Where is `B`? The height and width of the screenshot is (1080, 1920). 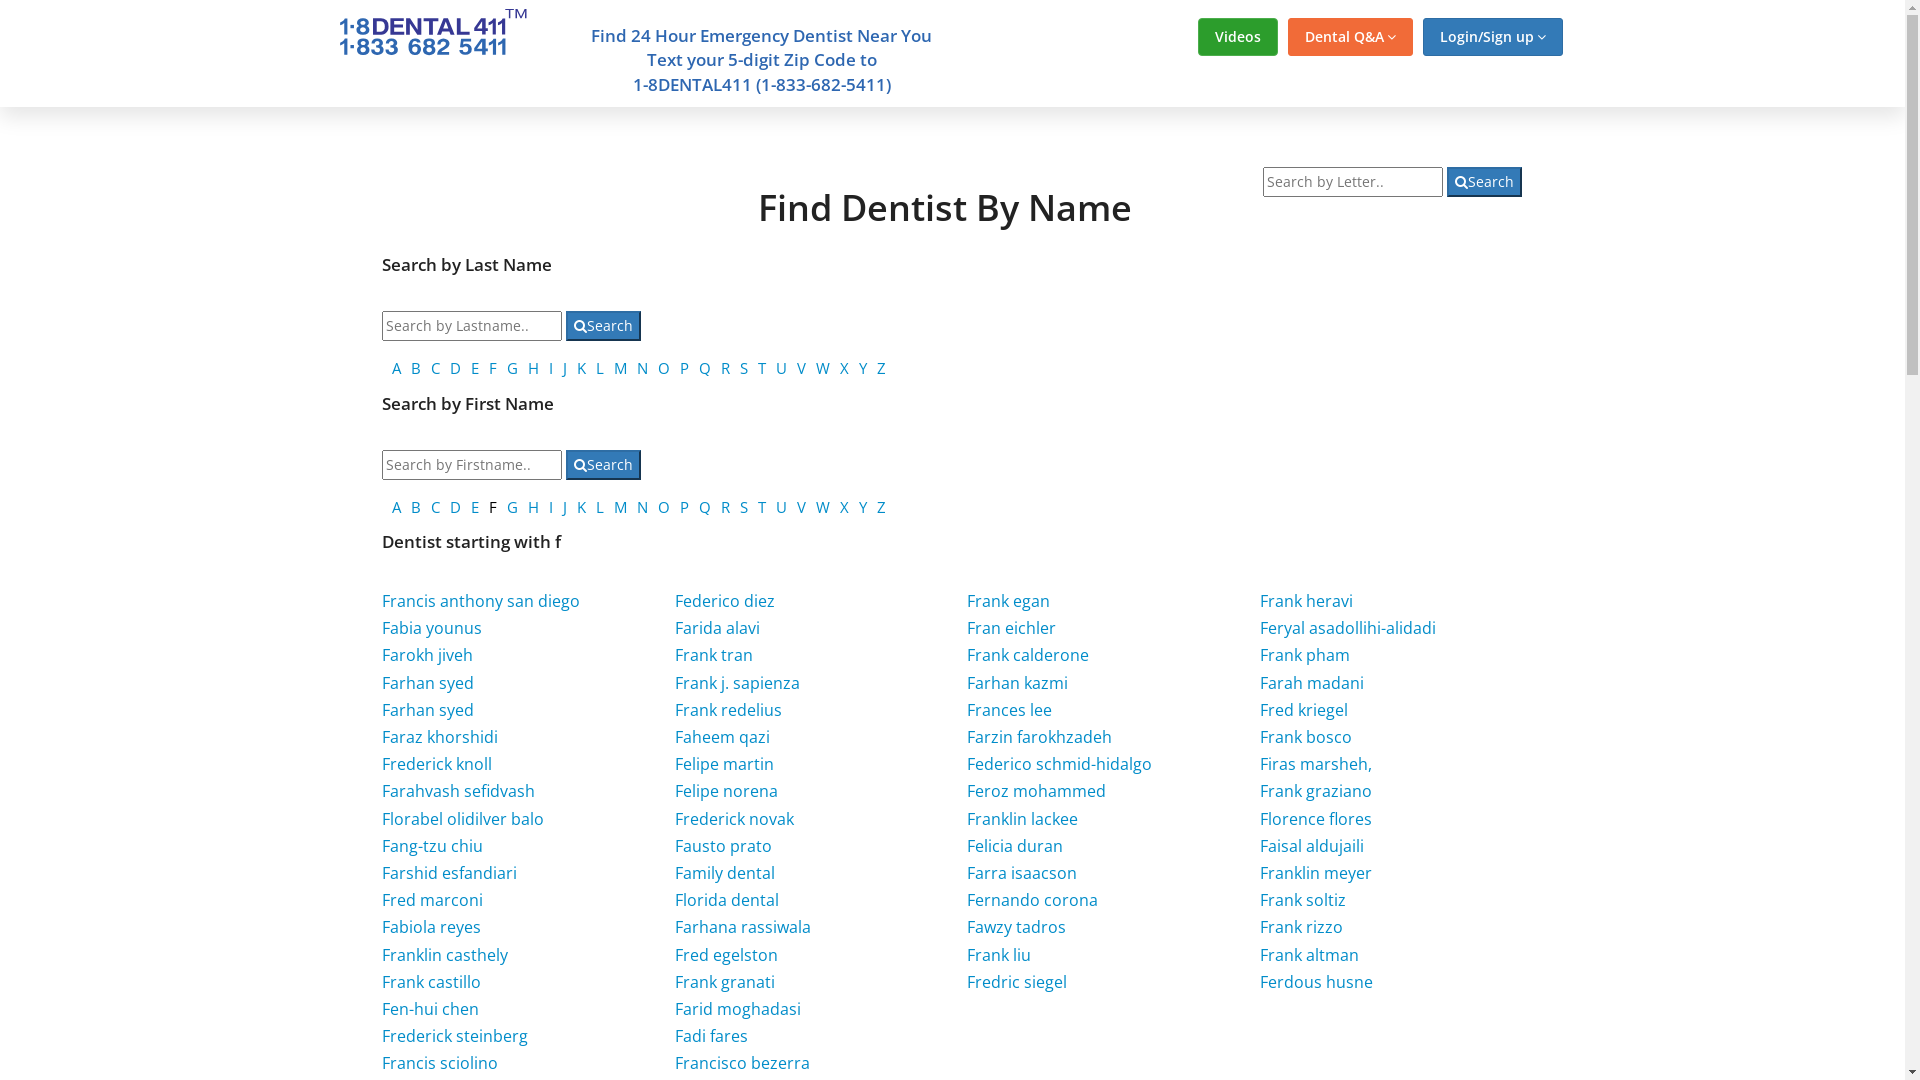 B is located at coordinates (416, 507).